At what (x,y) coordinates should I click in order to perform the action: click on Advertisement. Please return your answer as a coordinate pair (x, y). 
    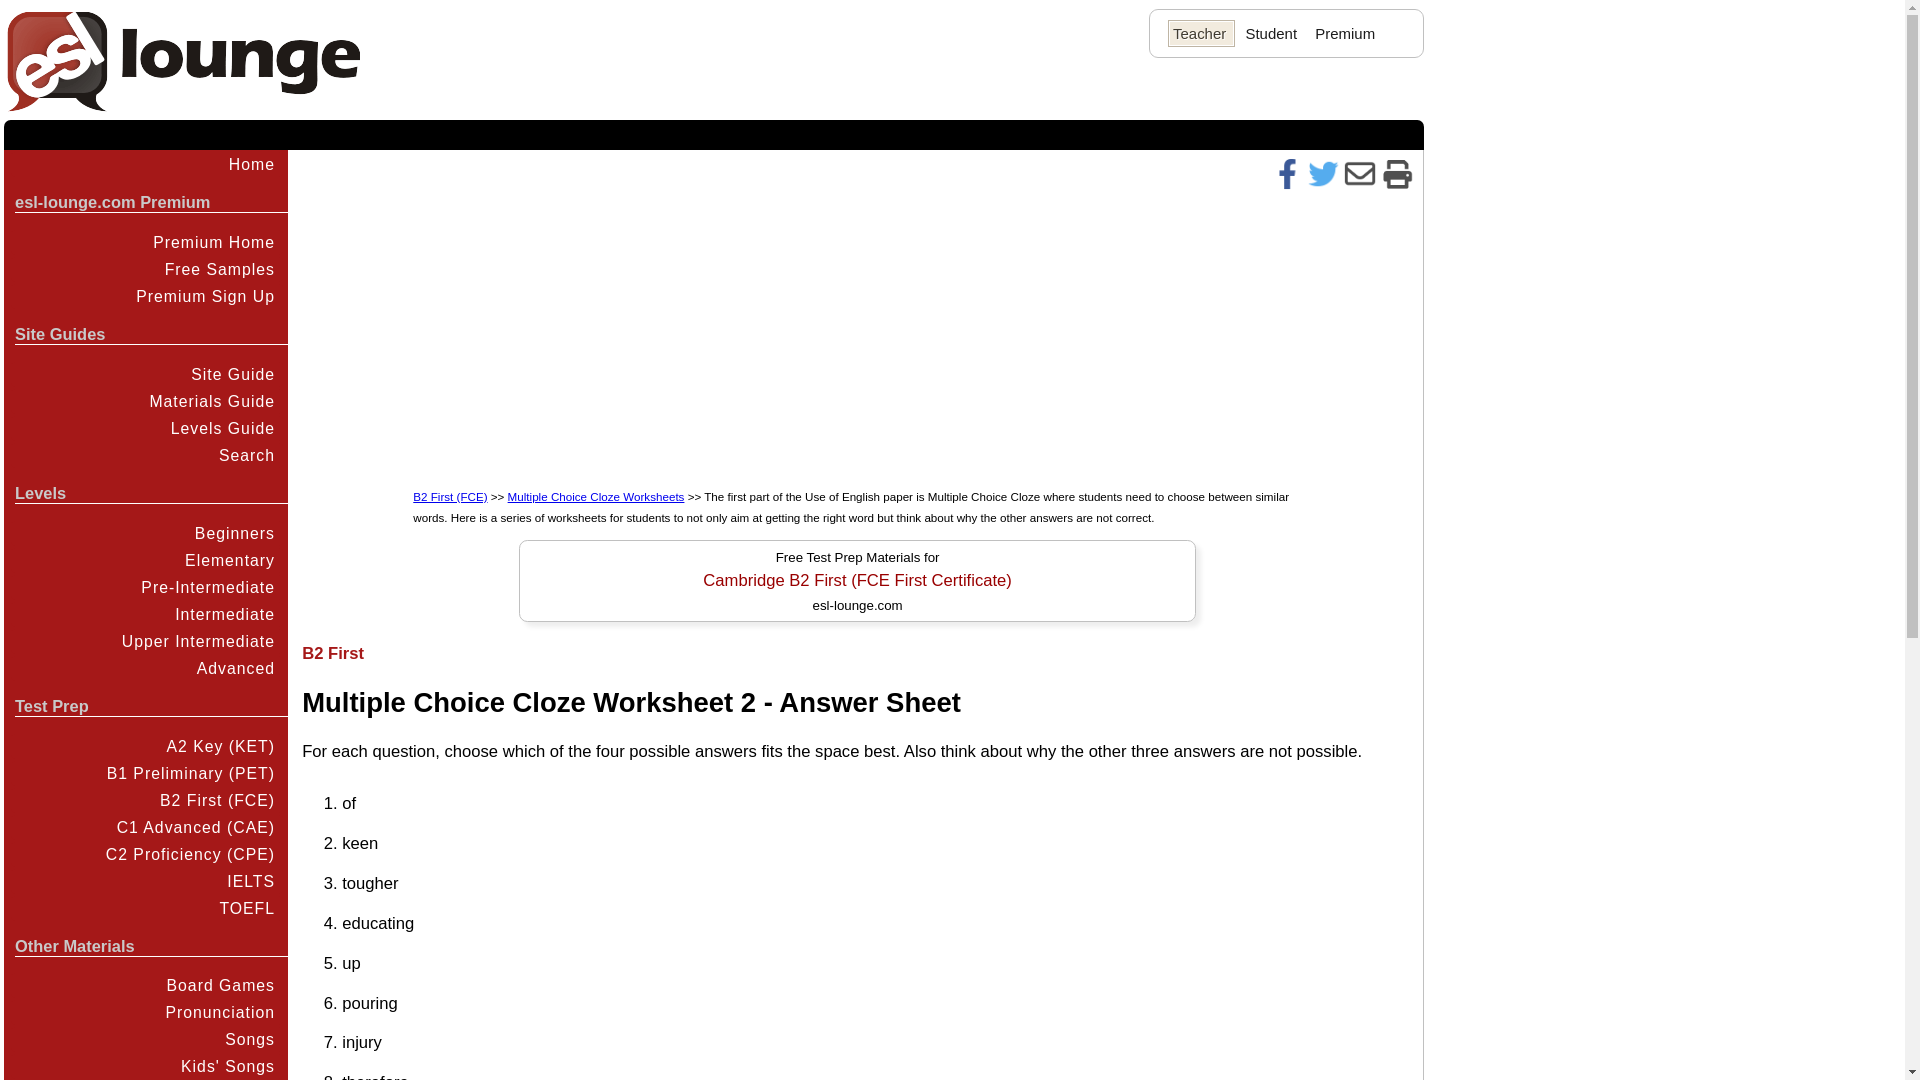
    Looking at the image, I should click on (471, 335).